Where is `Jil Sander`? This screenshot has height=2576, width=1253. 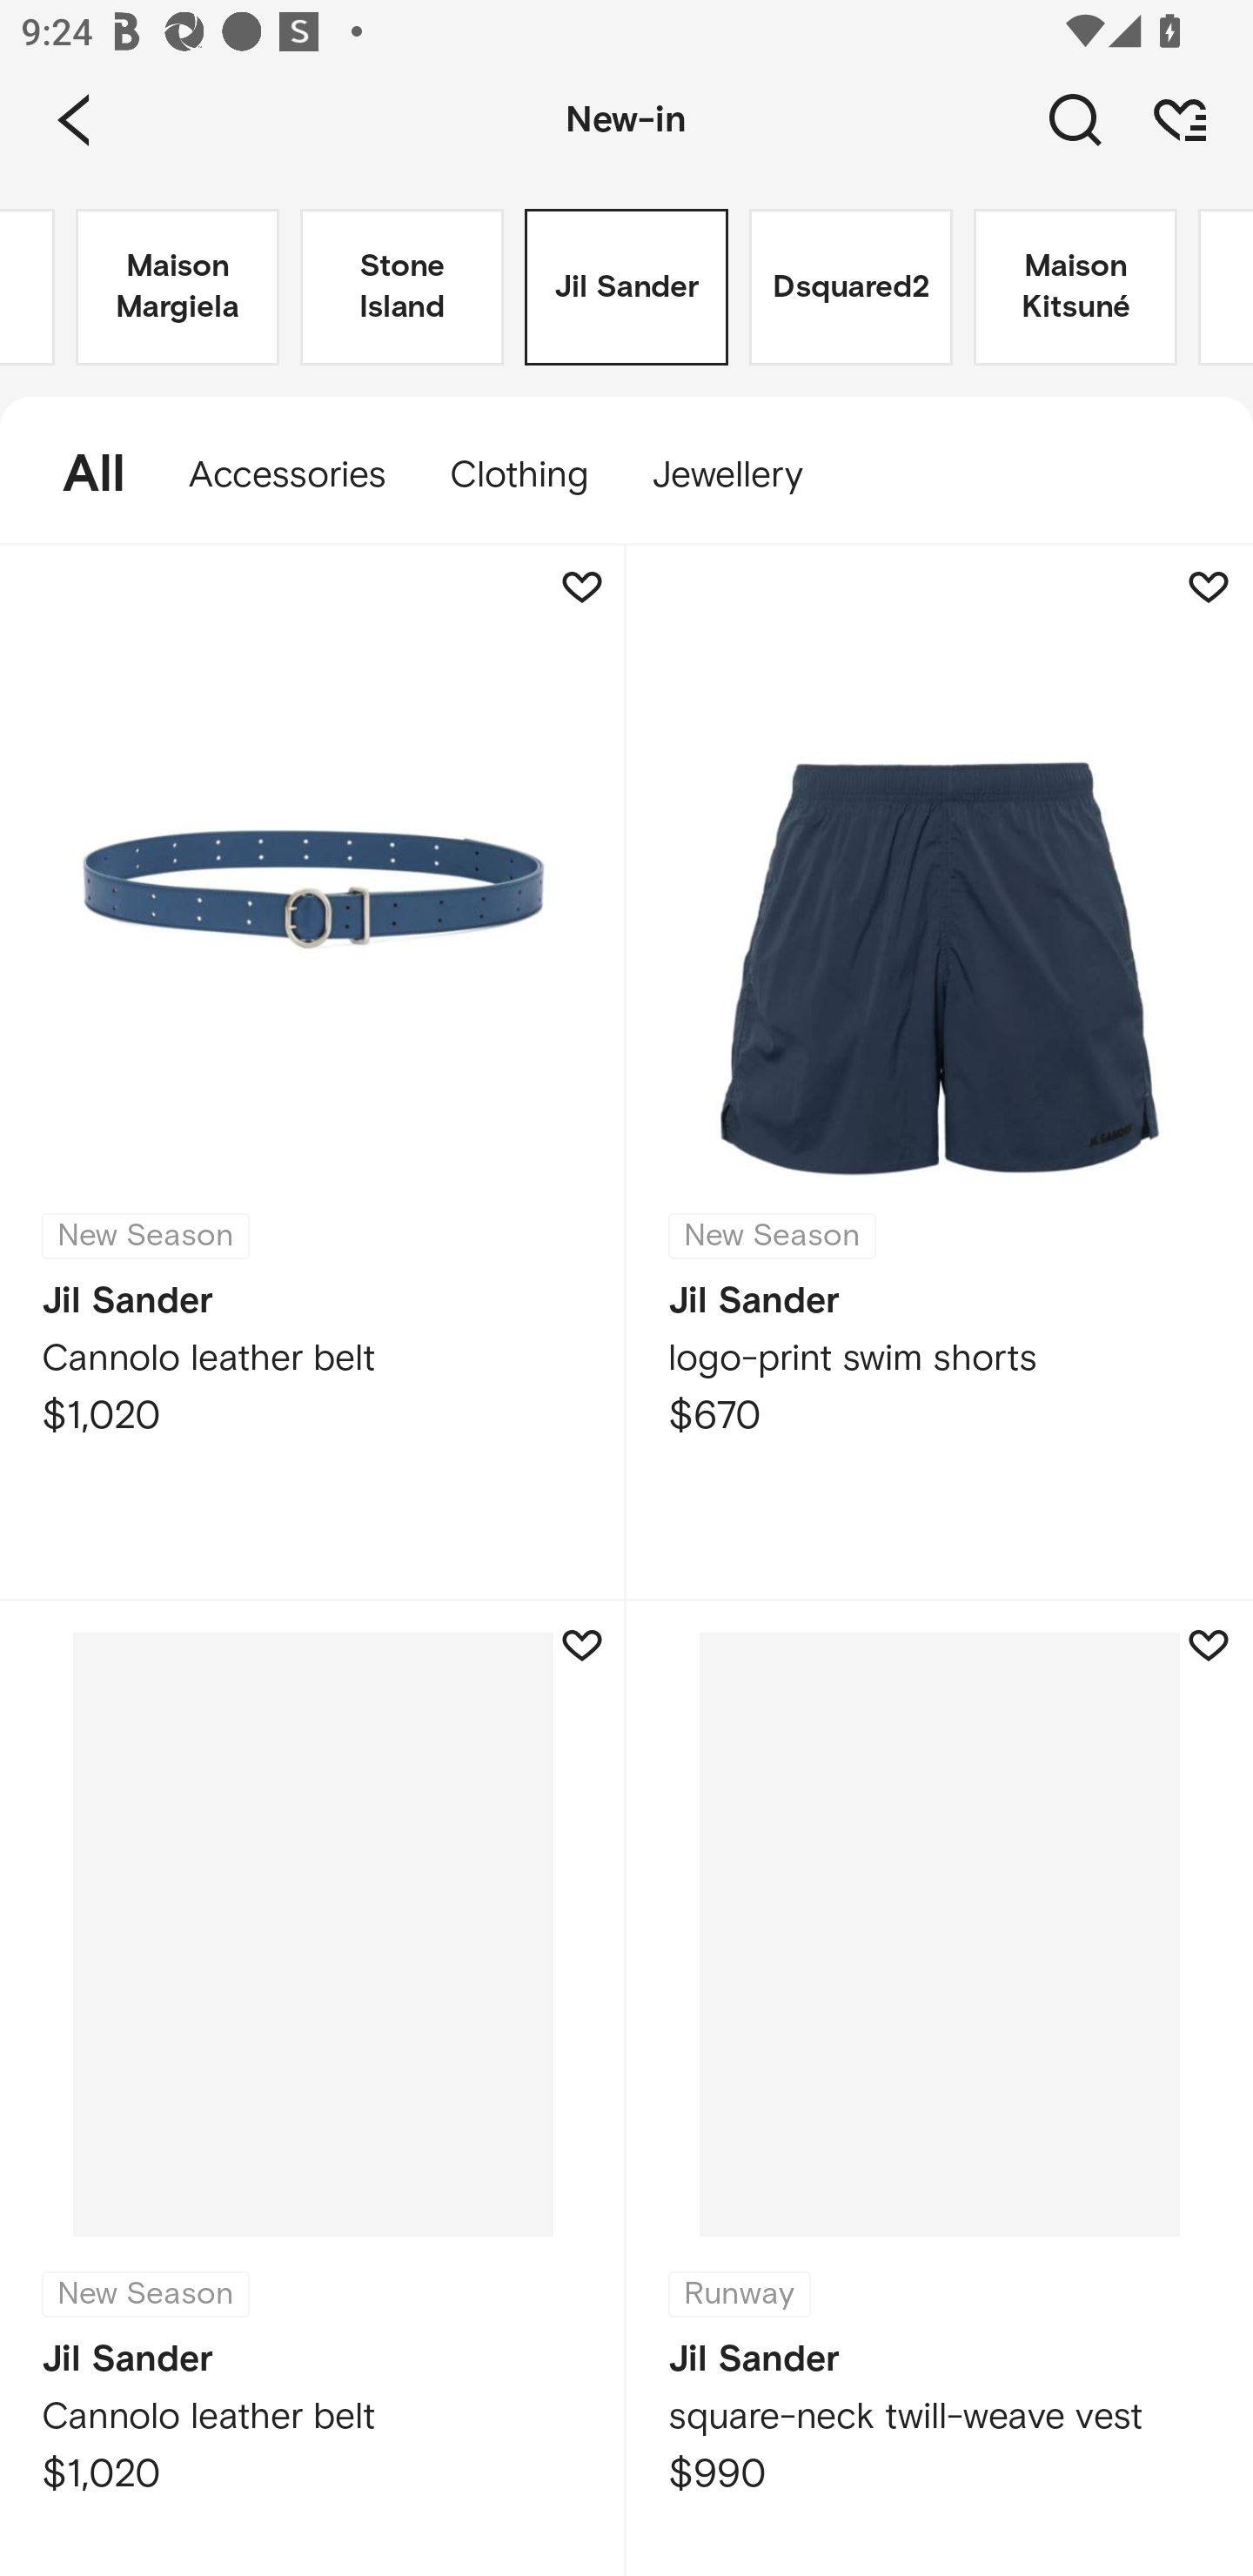
Jil Sander is located at coordinates (626, 287).